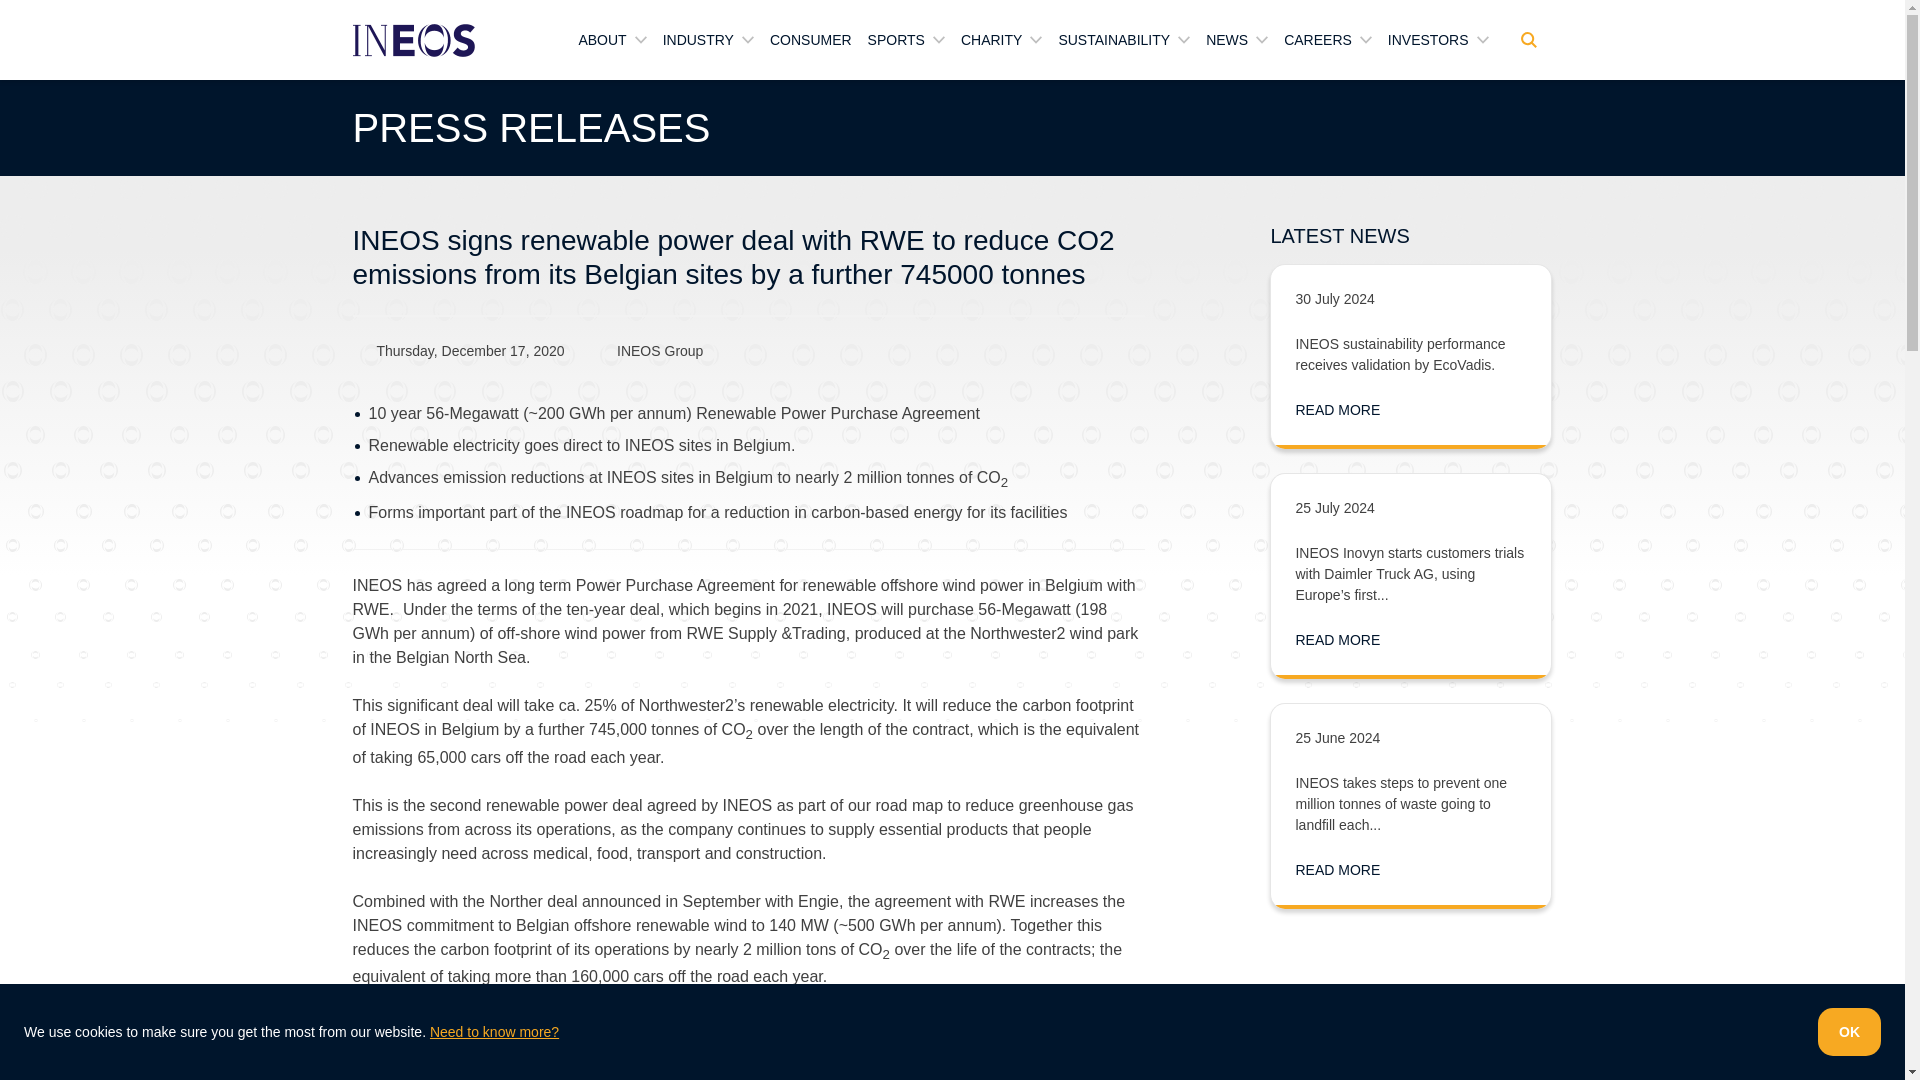 The height and width of the screenshot is (1080, 1920). I want to click on INDUSTRY, so click(708, 40).